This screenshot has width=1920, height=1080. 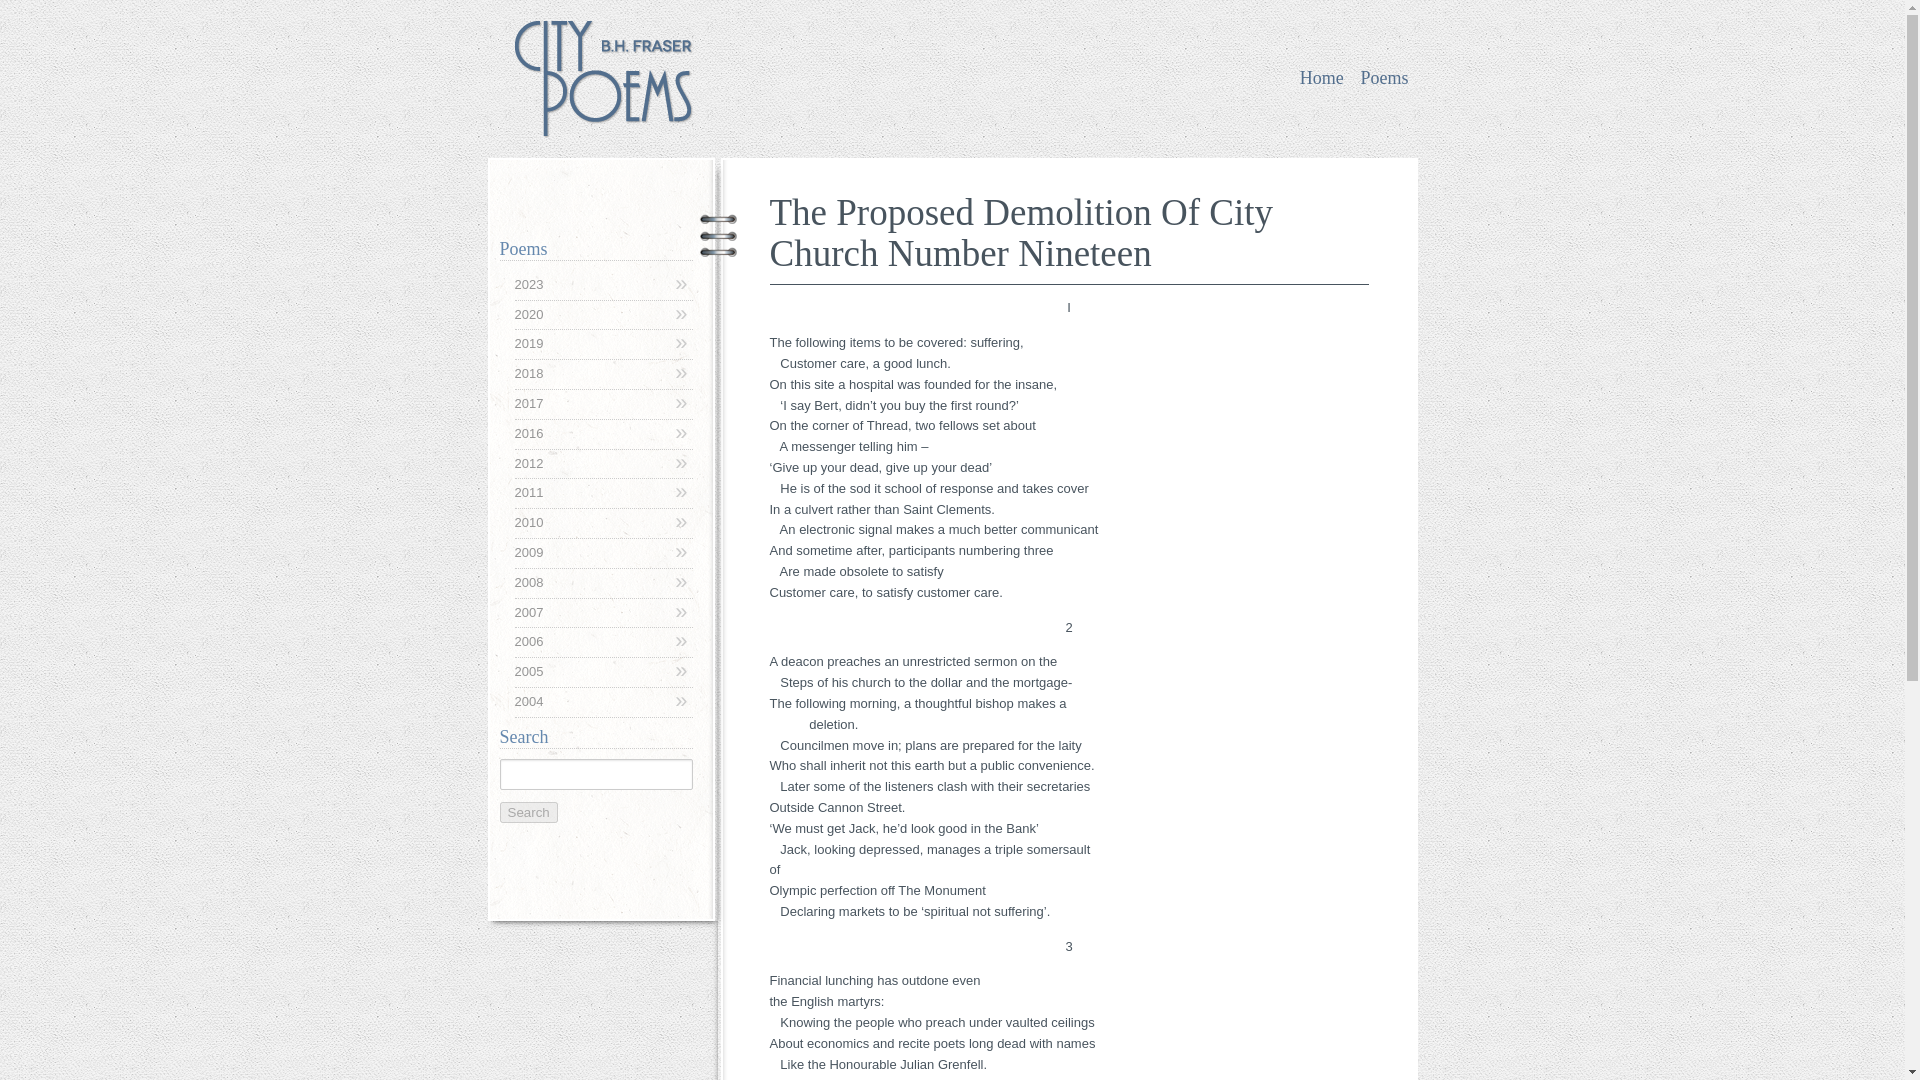 What do you see at coordinates (602, 404) in the screenshot?
I see `2017` at bounding box center [602, 404].